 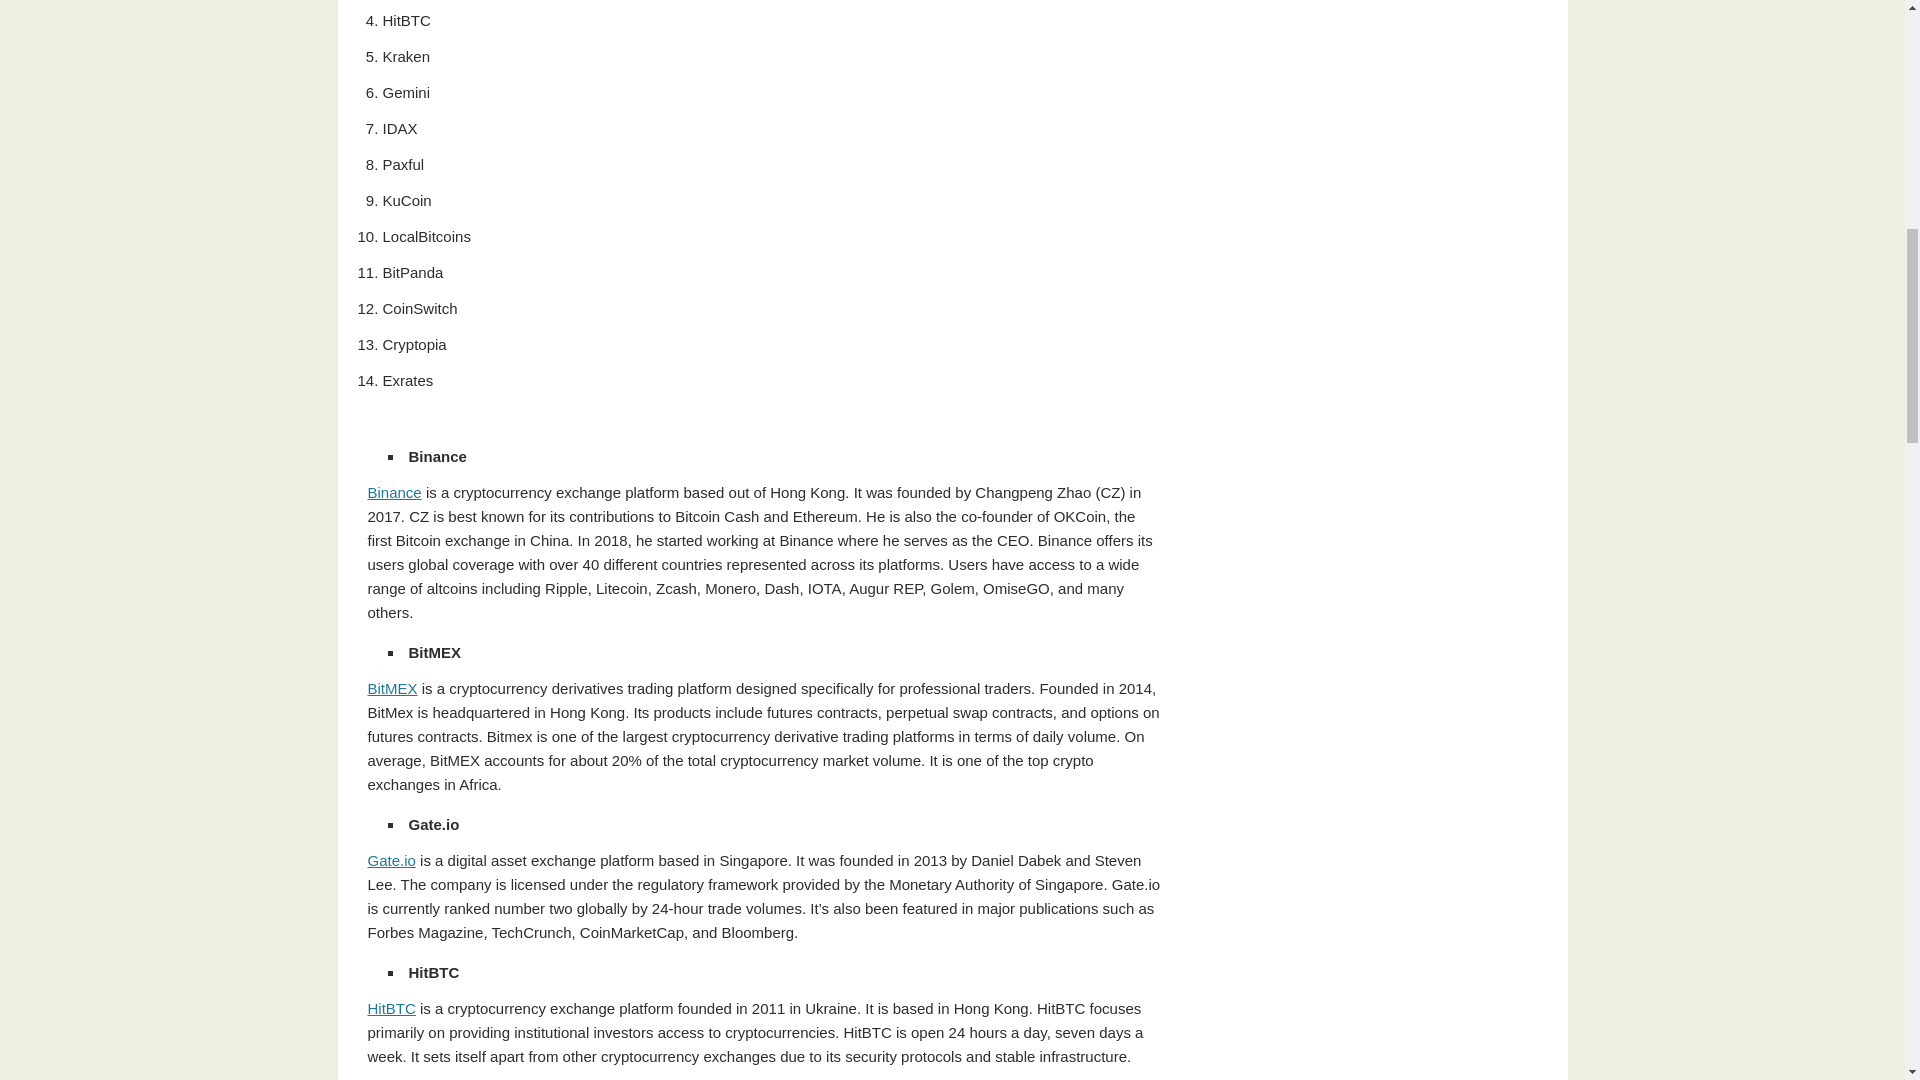 I want to click on Binance, so click(x=395, y=492).